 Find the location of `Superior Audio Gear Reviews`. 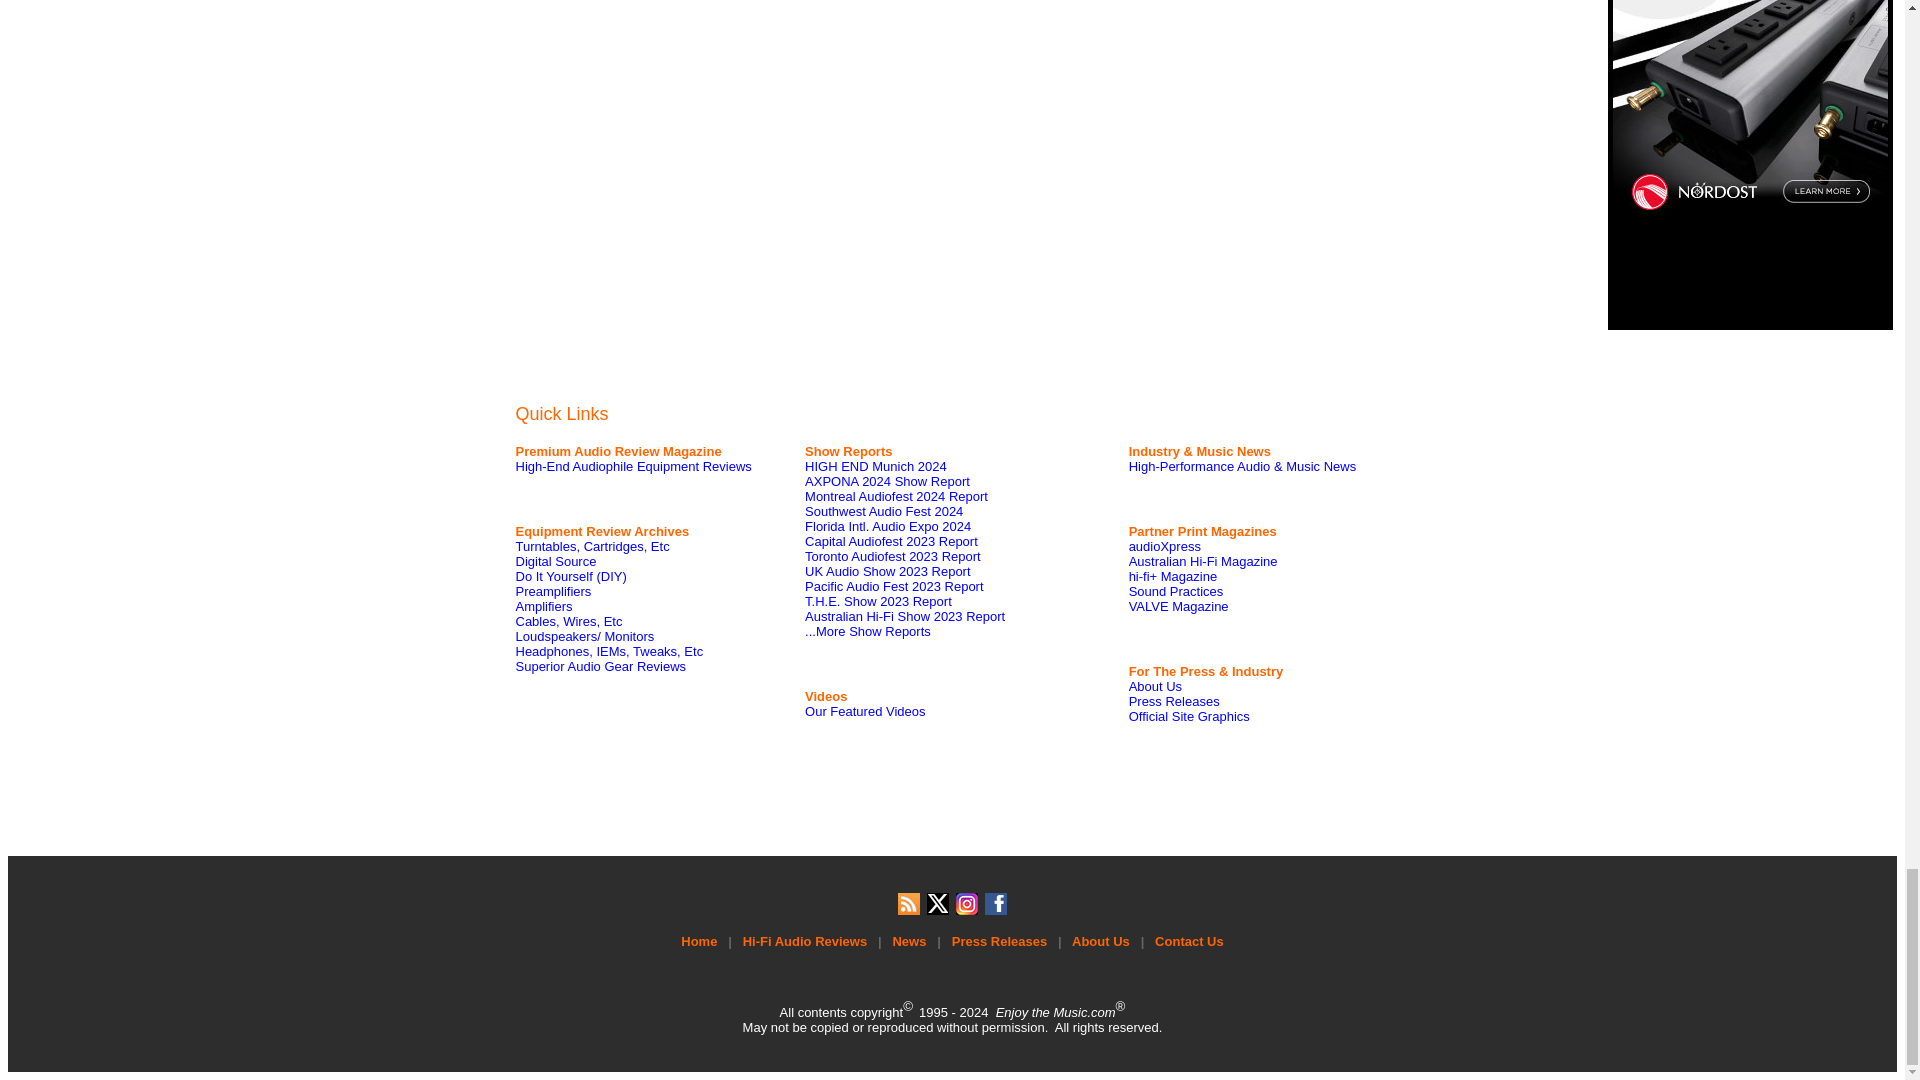

Superior Audio Gear Reviews is located at coordinates (602, 666).